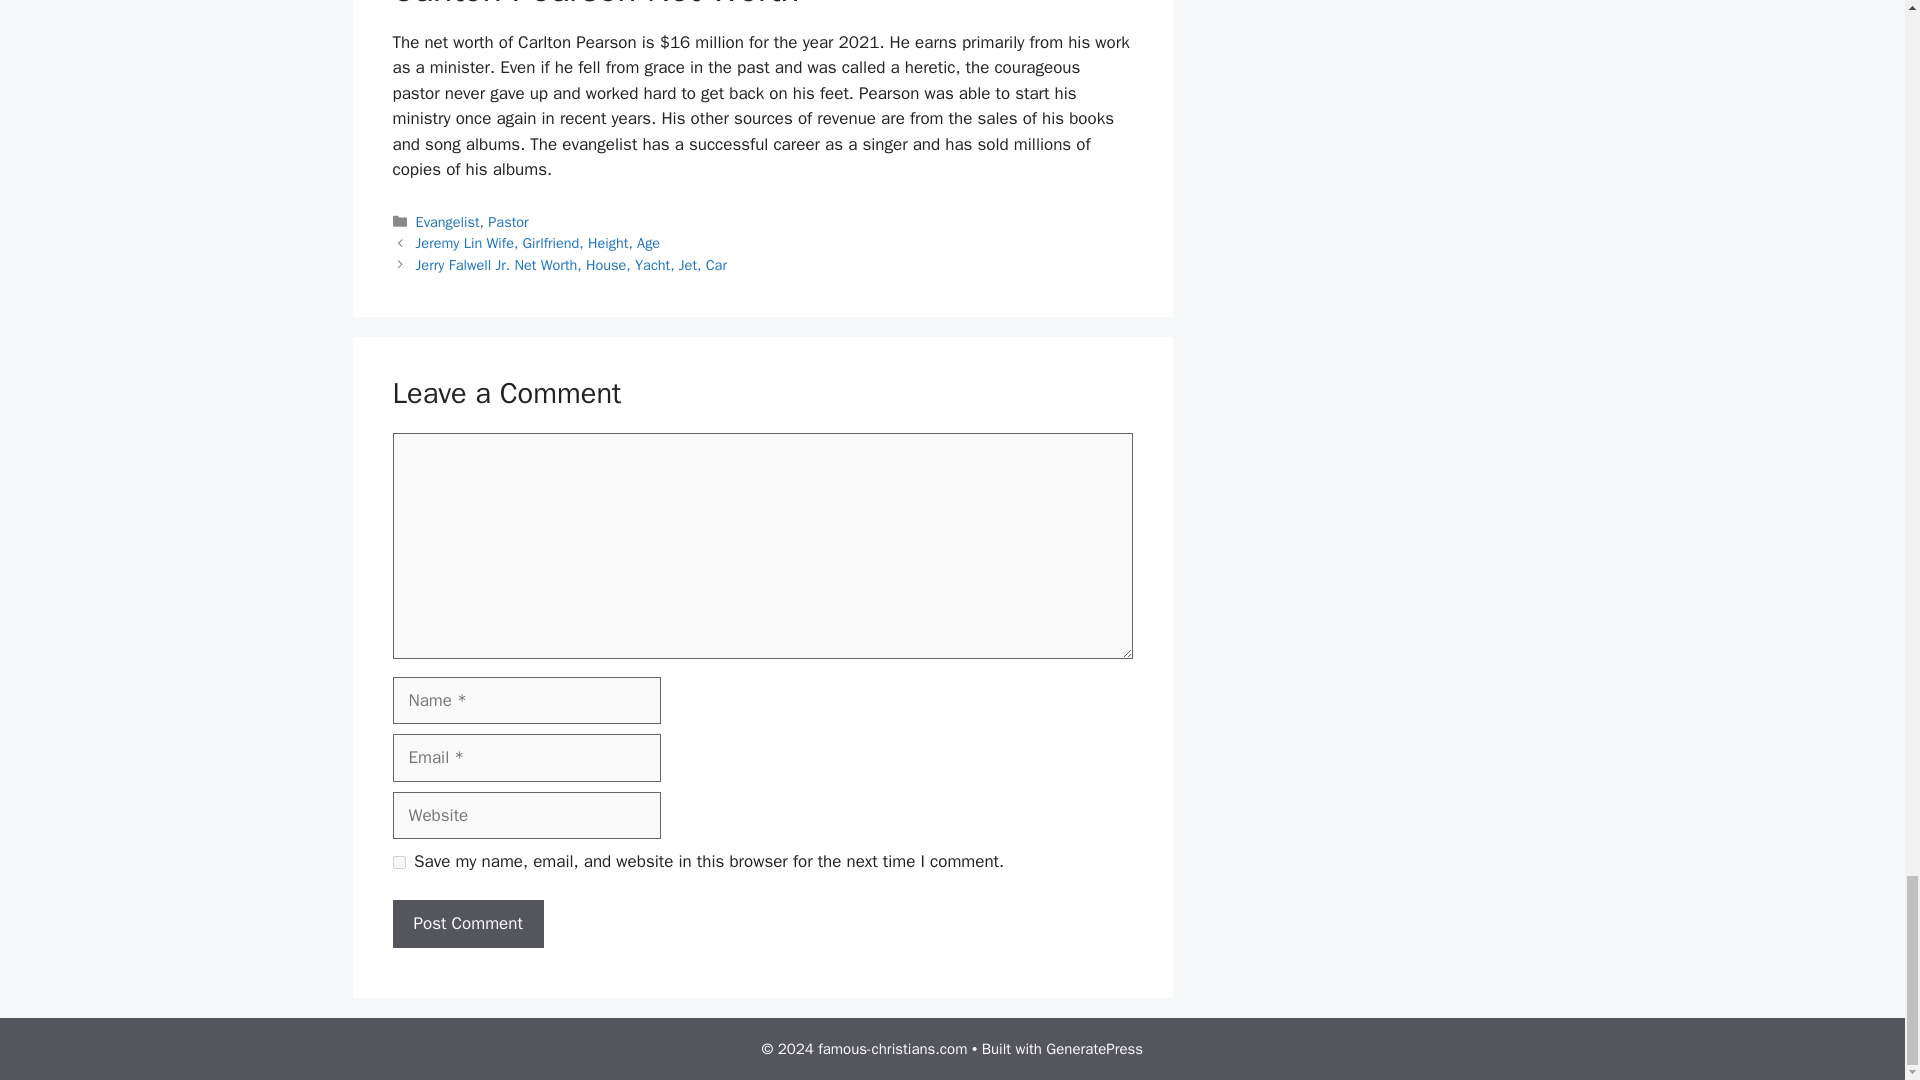 The width and height of the screenshot is (1920, 1080). I want to click on Jeremy Lin Wife, Girlfriend, Height, Age, so click(538, 242).